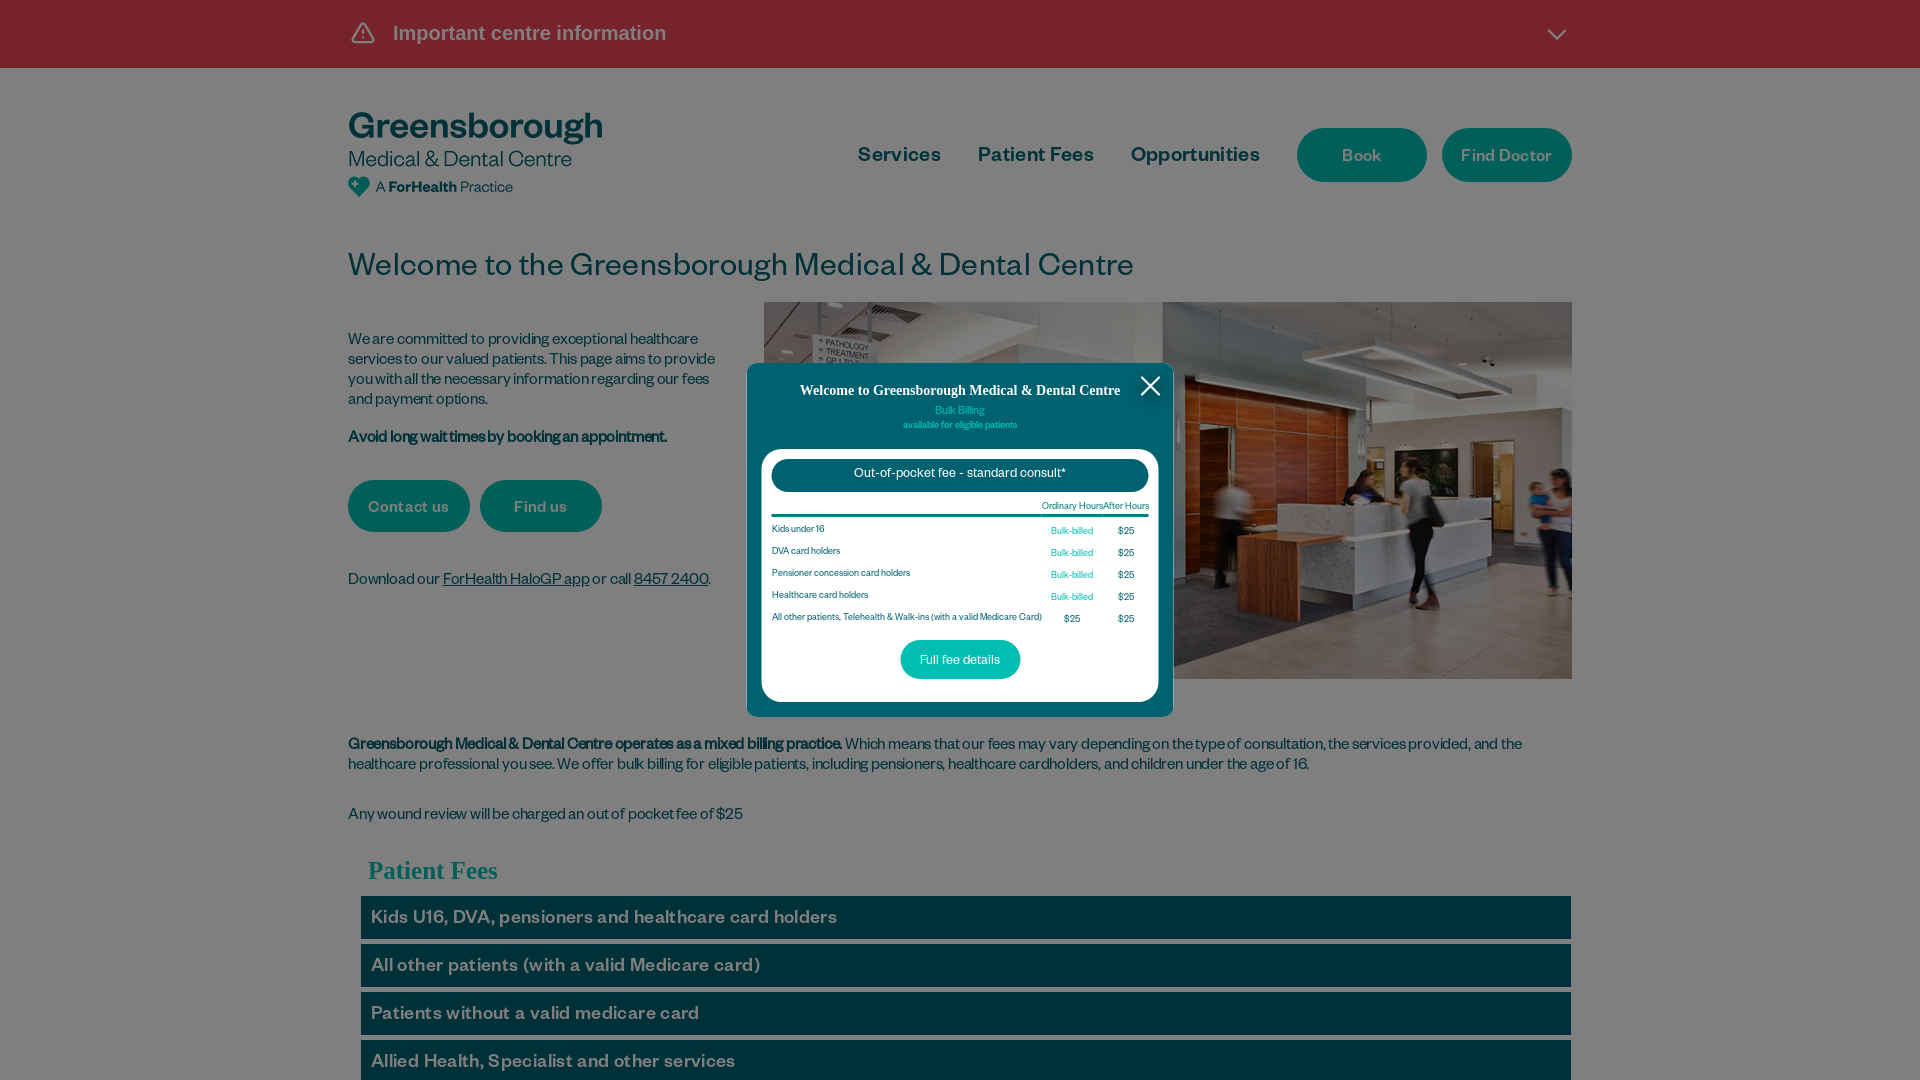 This screenshot has width=1920, height=1080. What do you see at coordinates (1507, 155) in the screenshot?
I see `Find Doctor` at bounding box center [1507, 155].